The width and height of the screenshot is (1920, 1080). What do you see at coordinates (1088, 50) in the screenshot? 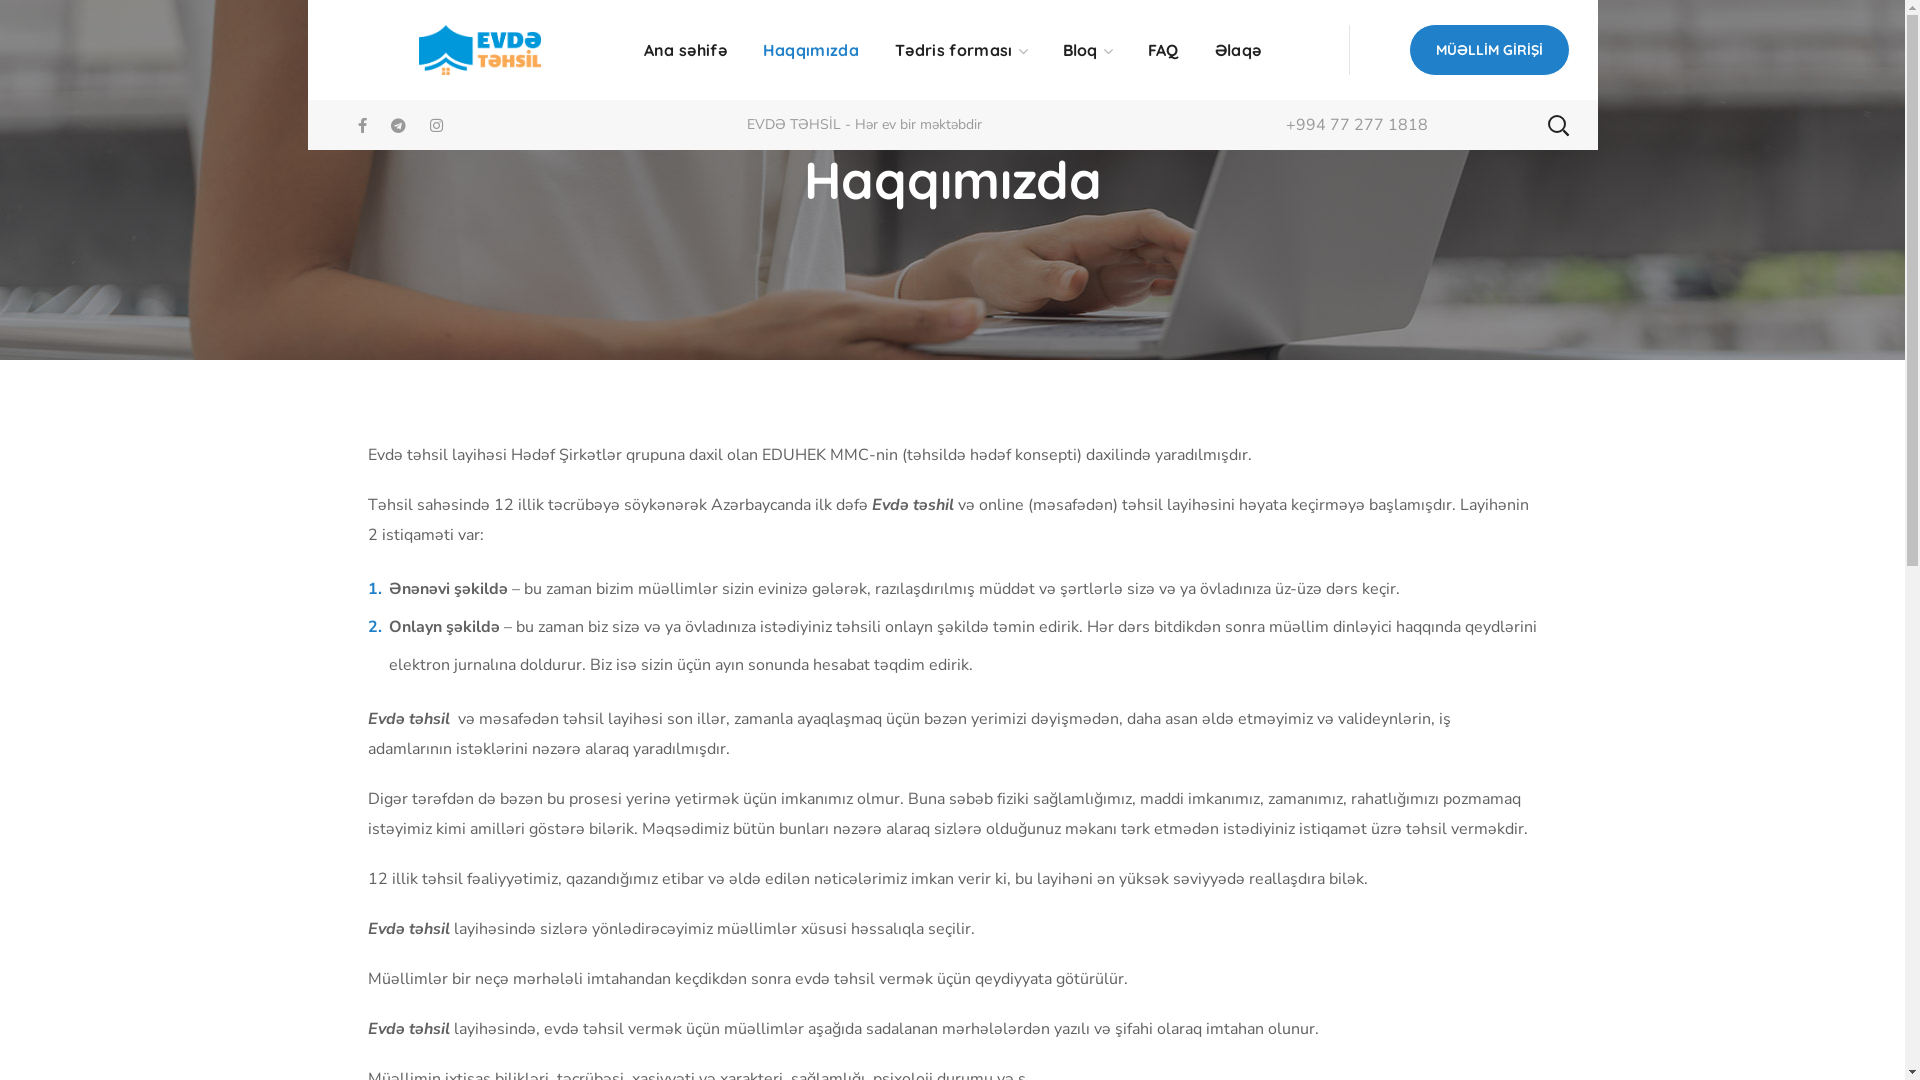
I see `Bloq` at bounding box center [1088, 50].